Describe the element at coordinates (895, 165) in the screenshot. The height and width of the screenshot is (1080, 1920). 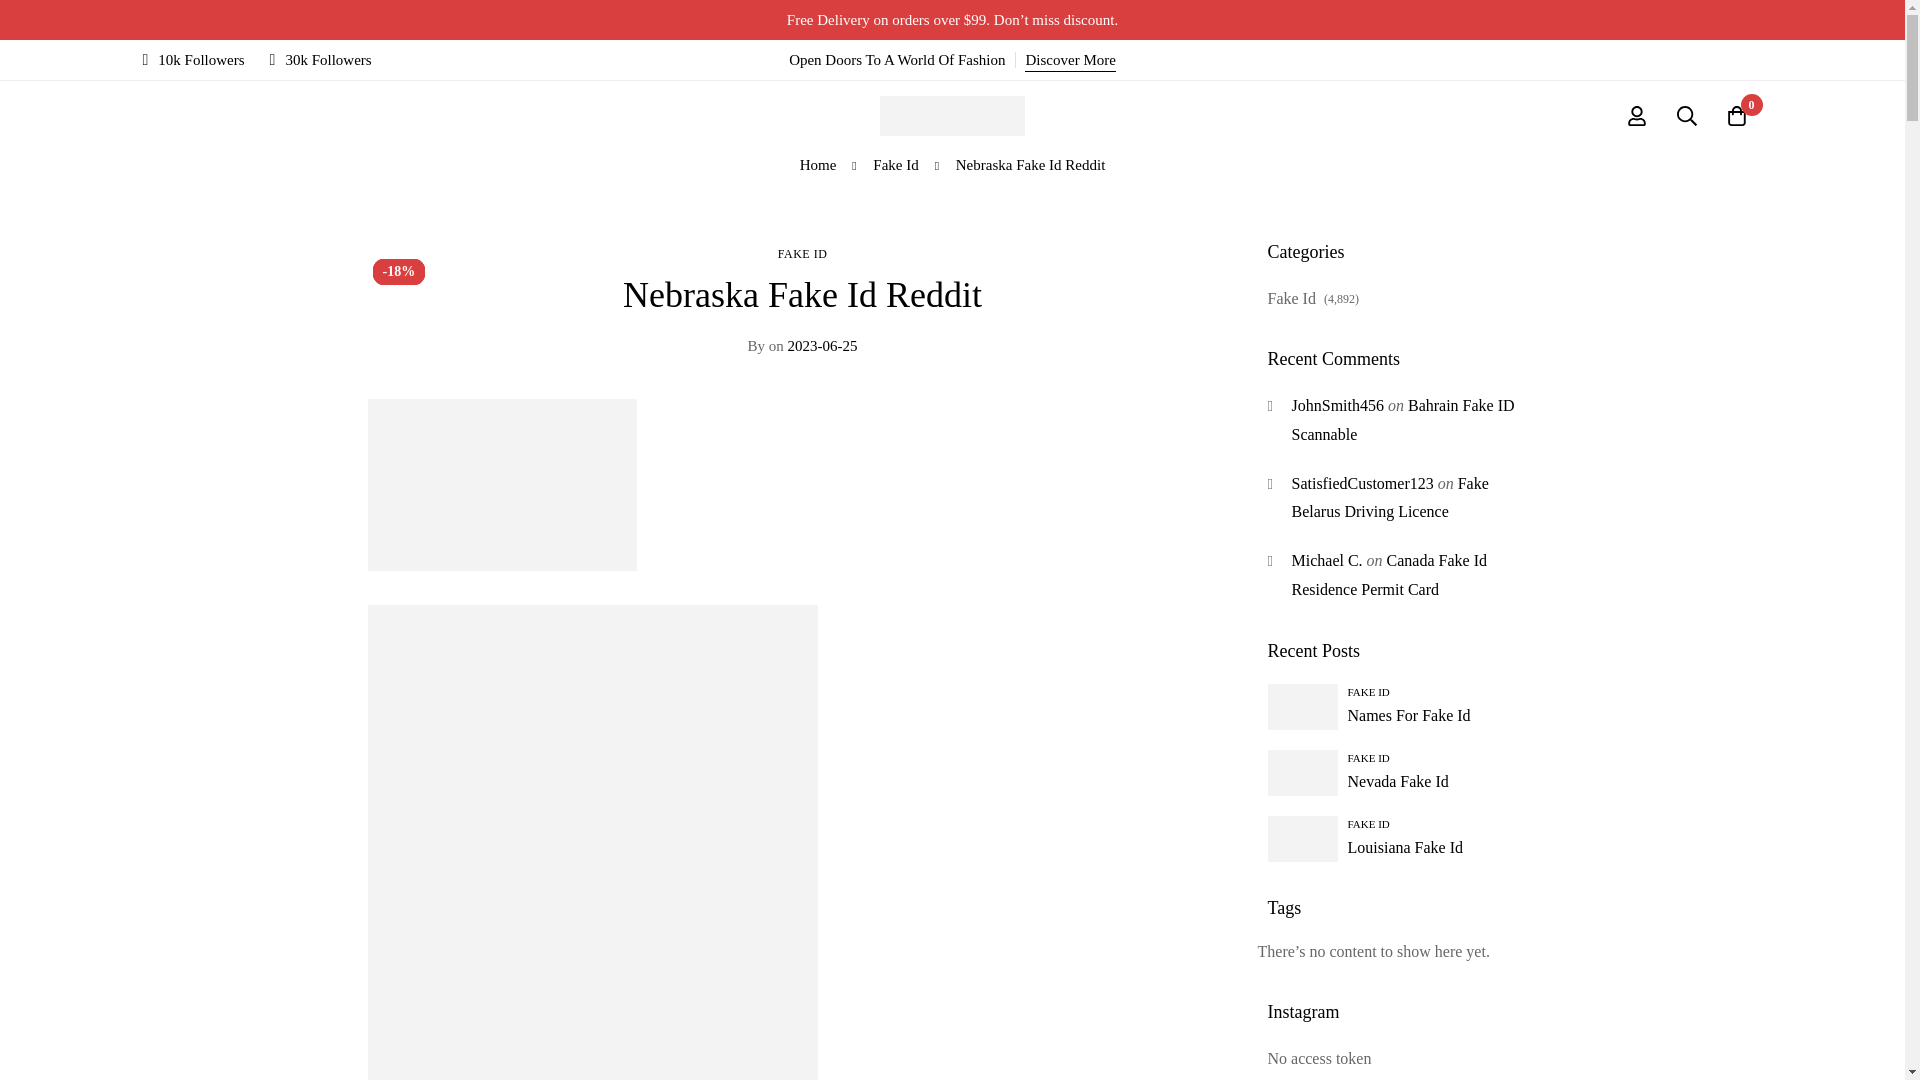
I see `Fake Id` at that location.